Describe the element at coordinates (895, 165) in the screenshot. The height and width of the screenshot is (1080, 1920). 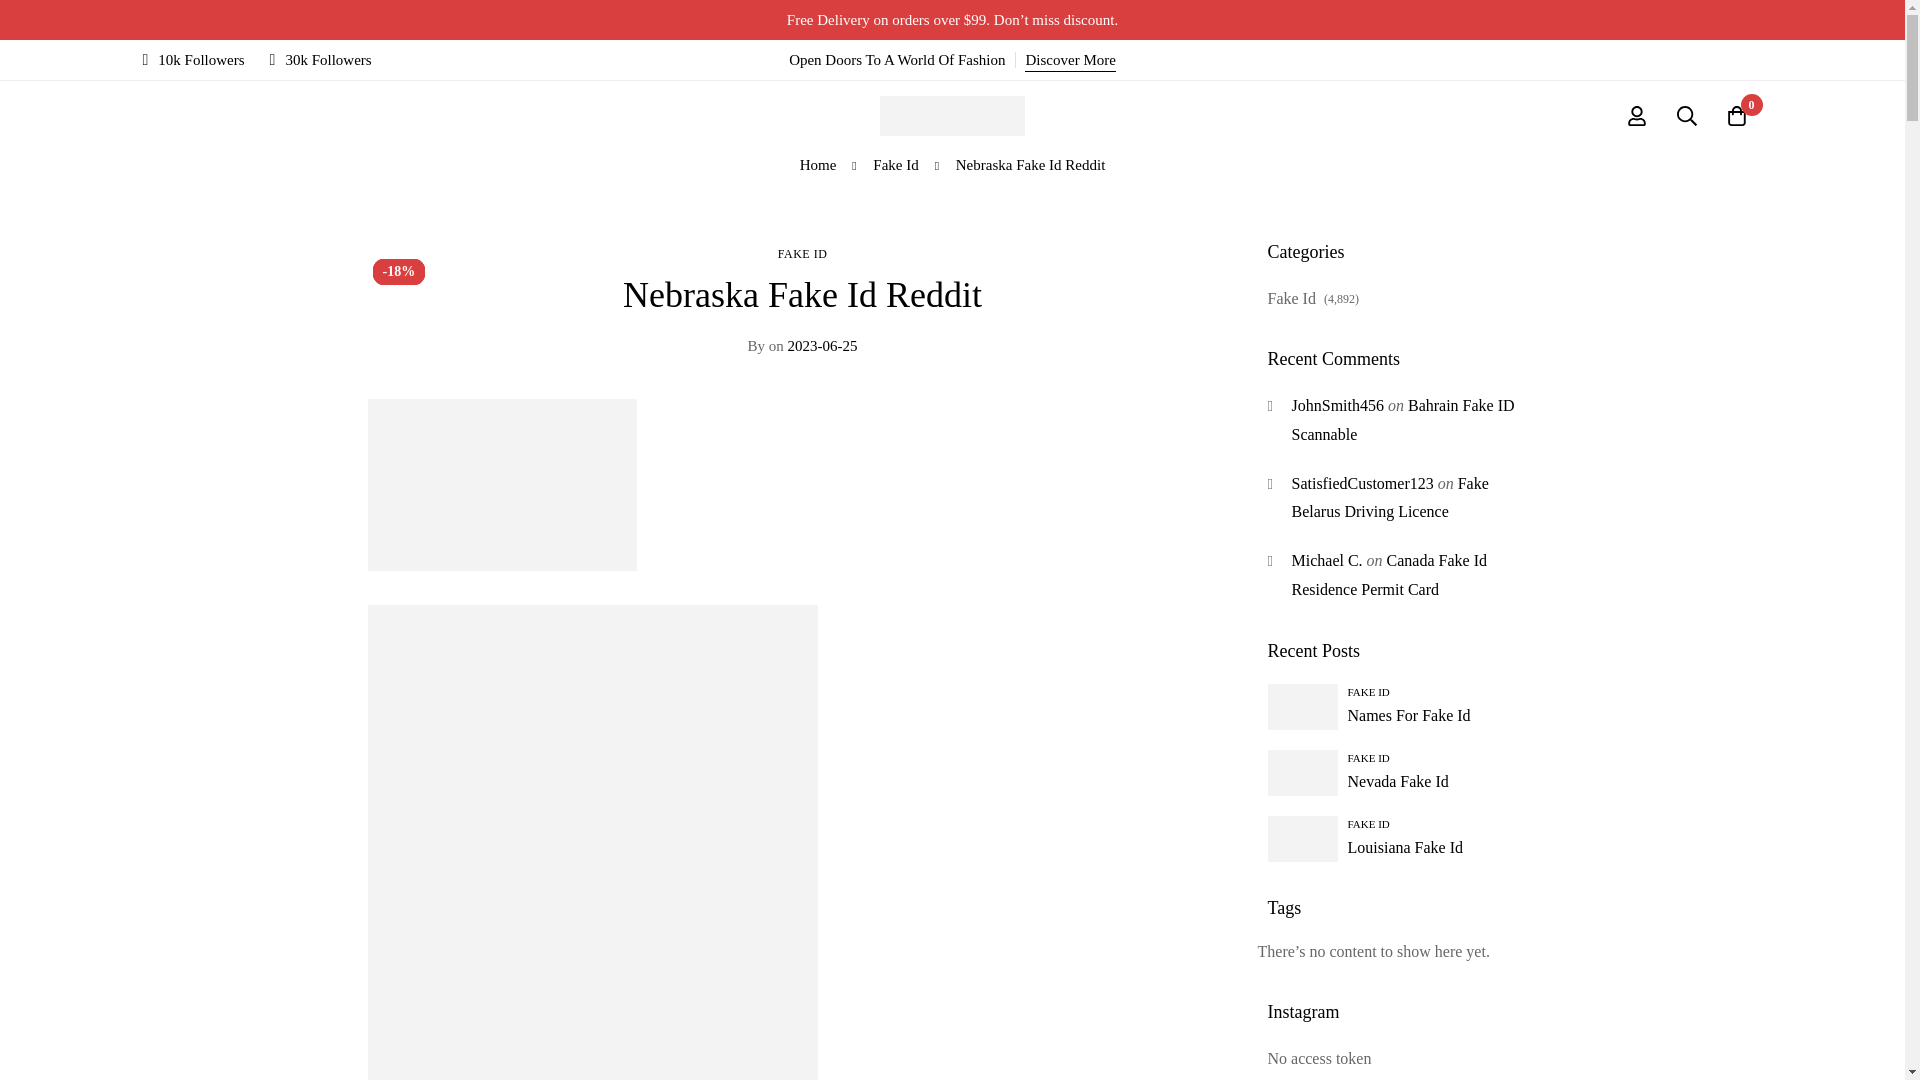
I see `Fake Id` at that location.